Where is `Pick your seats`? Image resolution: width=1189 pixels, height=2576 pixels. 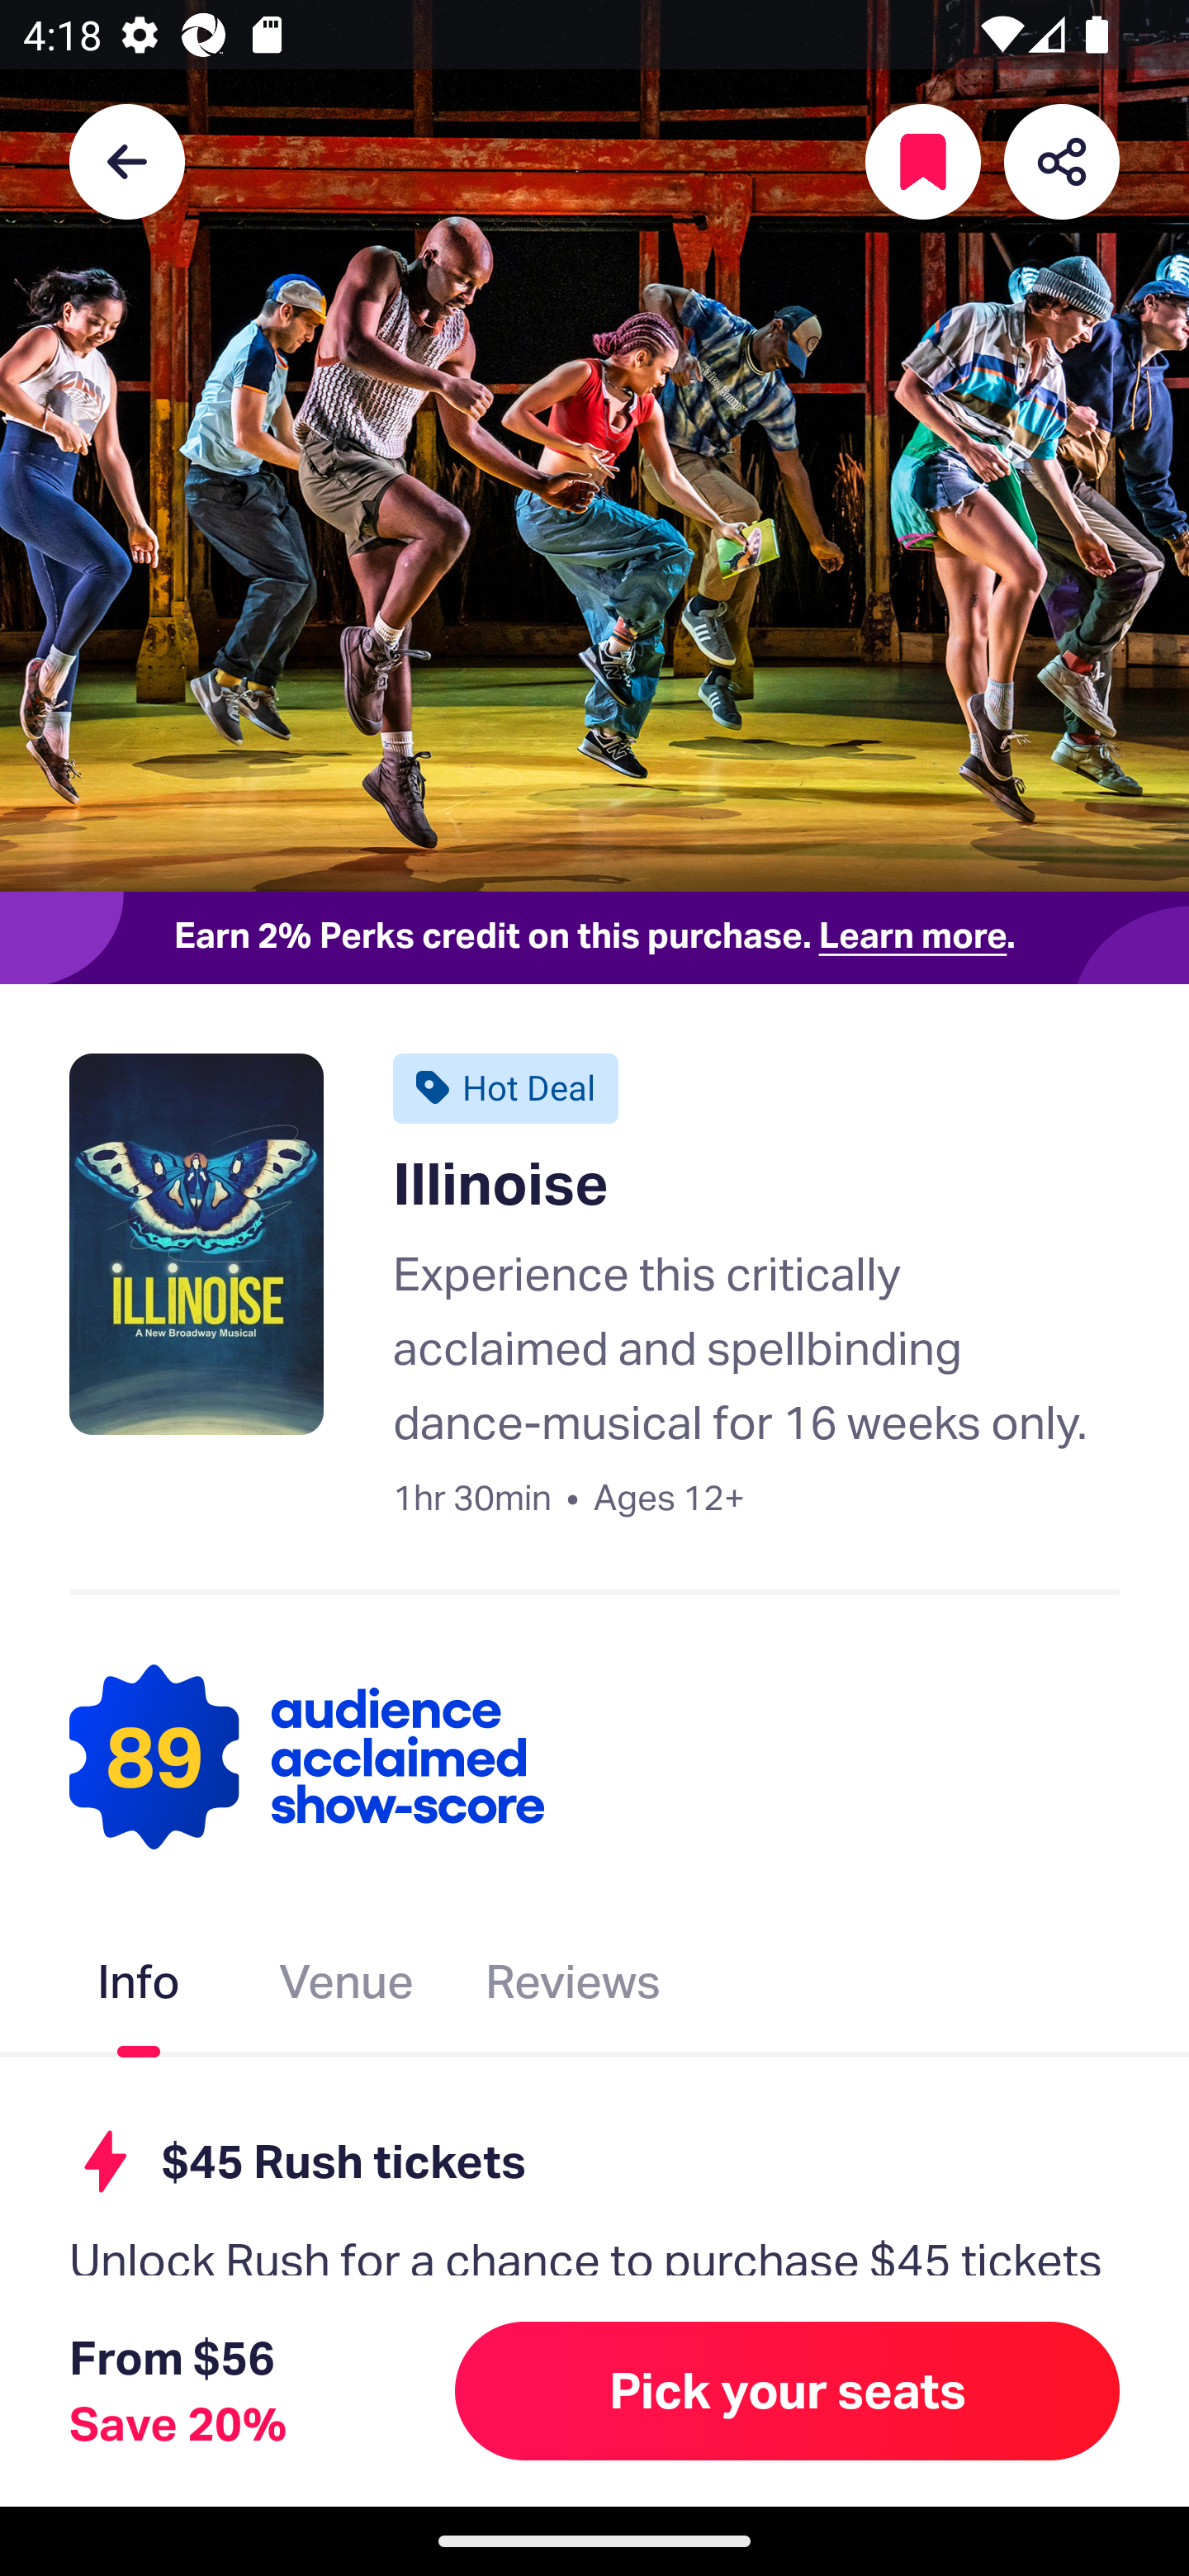 Pick your seats is located at coordinates (788, 2390).